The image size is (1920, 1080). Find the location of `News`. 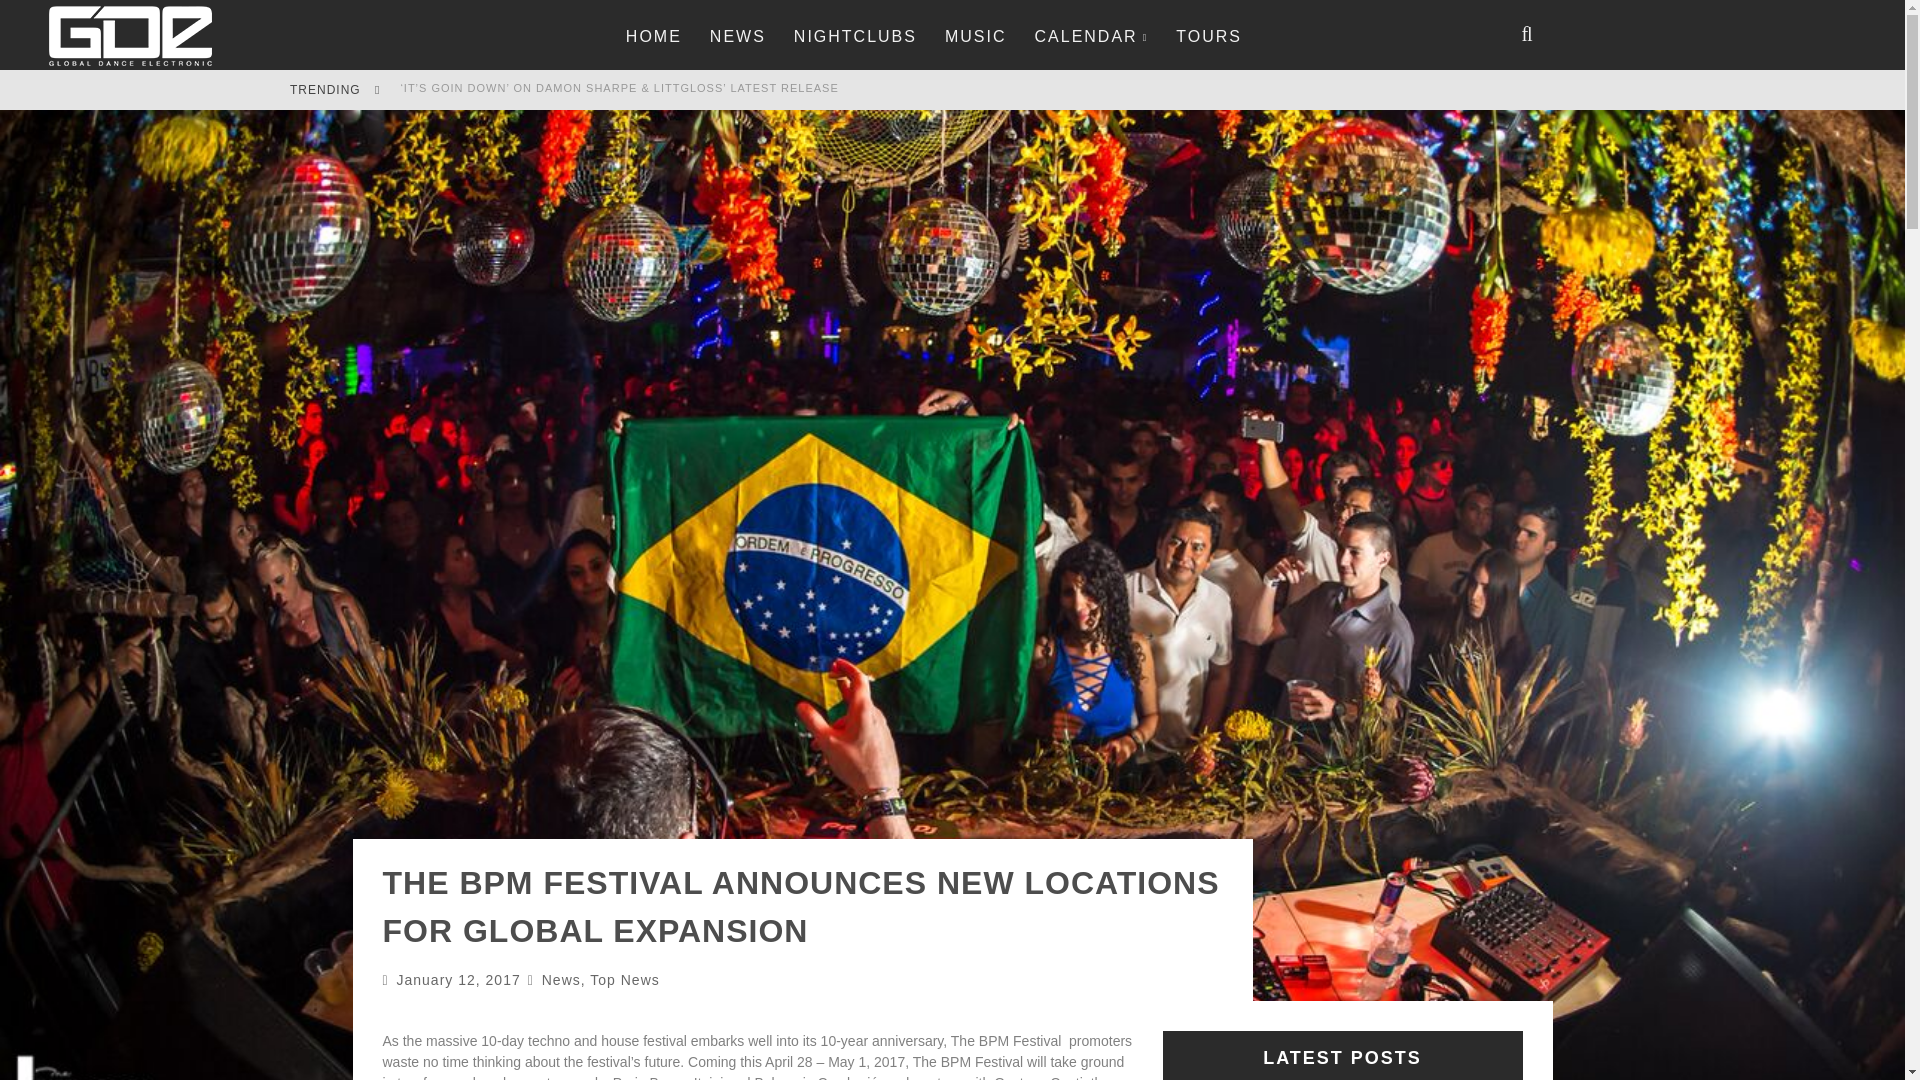

News is located at coordinates (561, 980).